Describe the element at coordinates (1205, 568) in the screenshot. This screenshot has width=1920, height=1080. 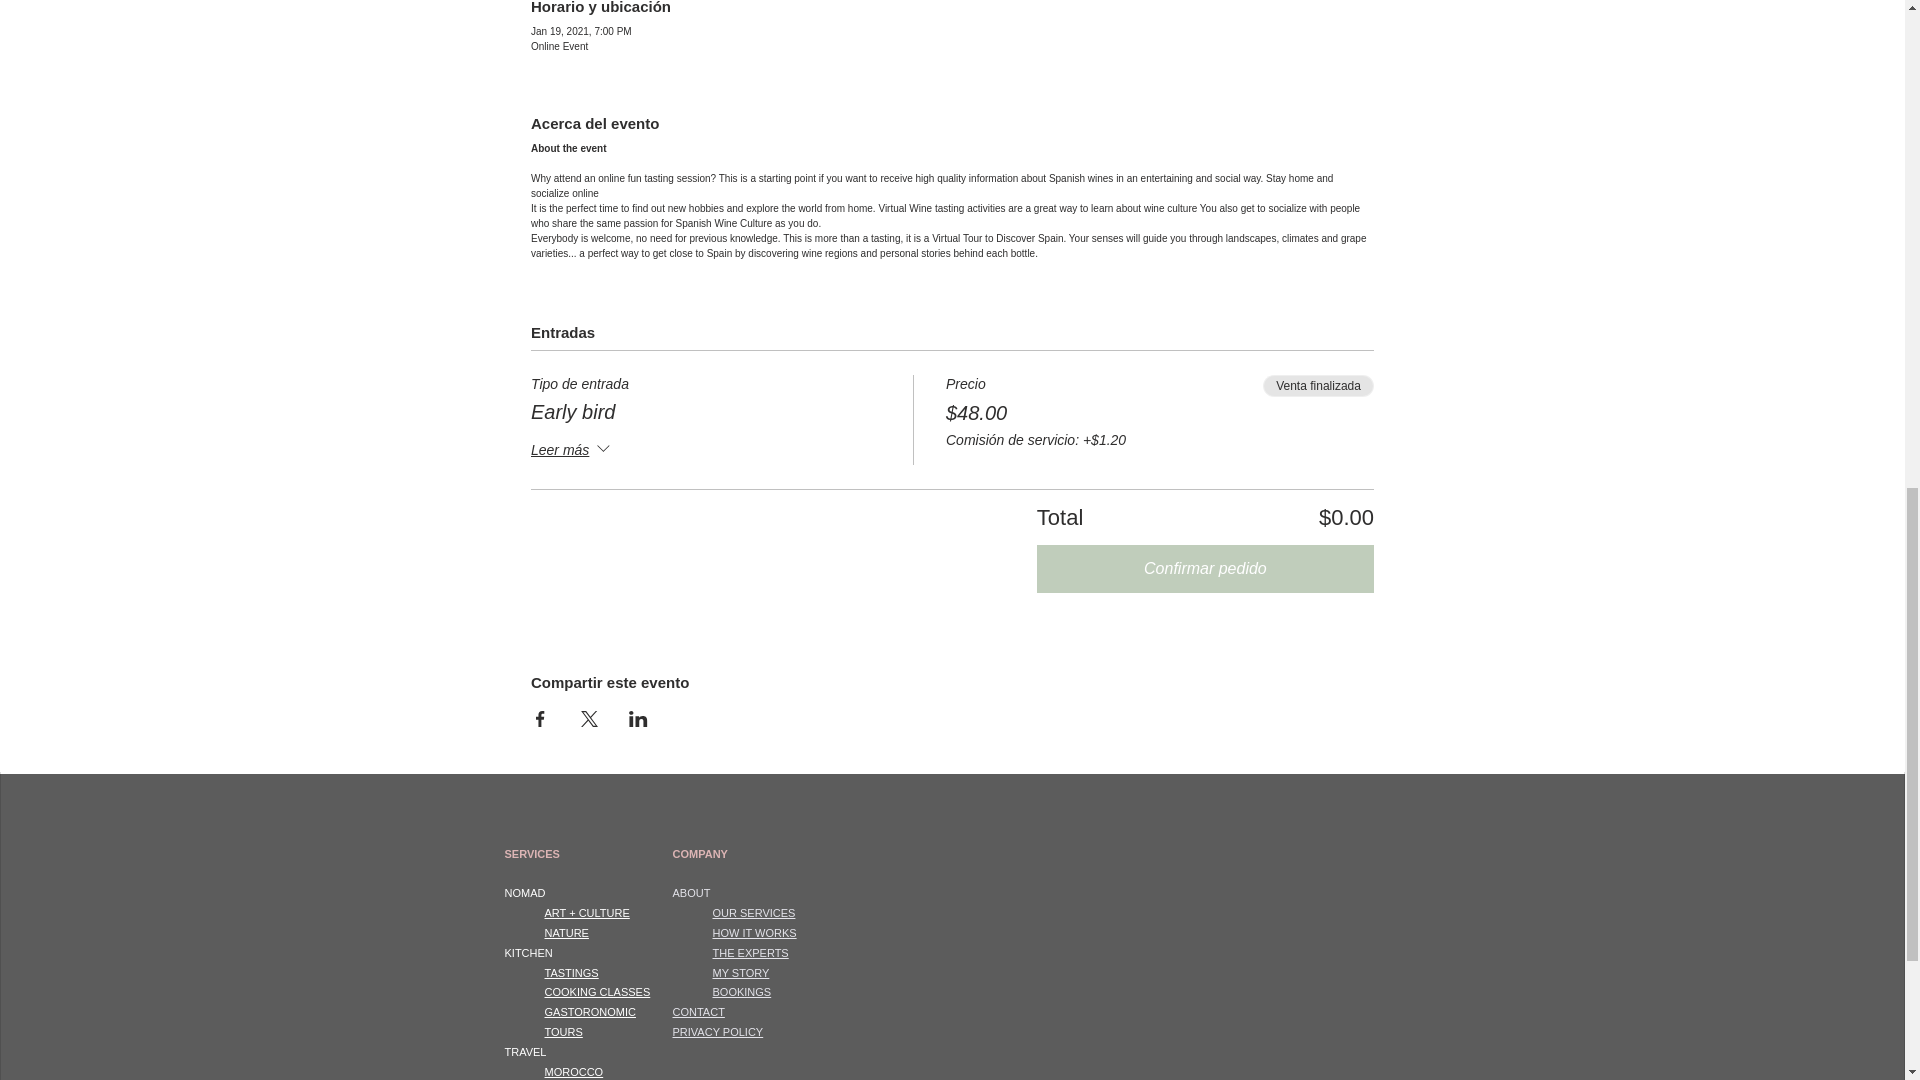
I see `Confirmar pedido` at that location.